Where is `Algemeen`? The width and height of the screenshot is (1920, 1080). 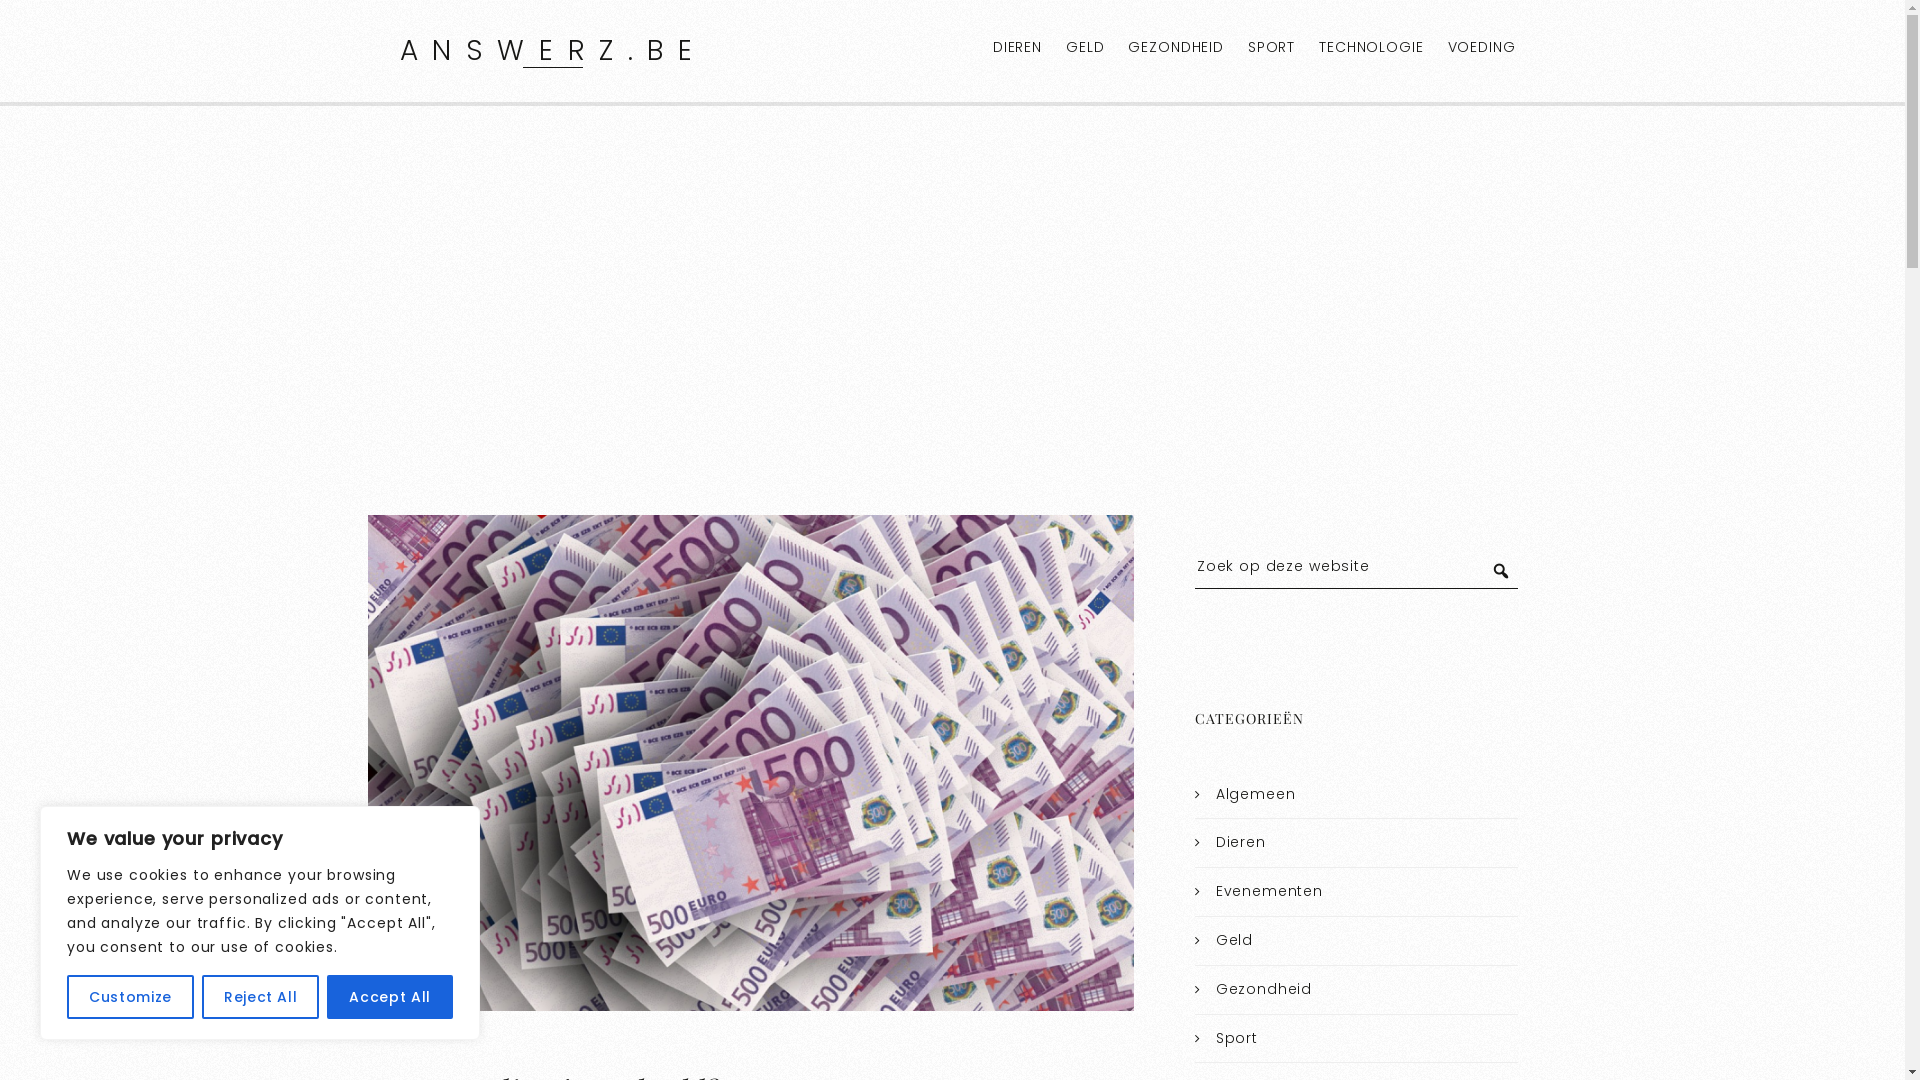 Algemeen is located at coordinates (1256, 794).